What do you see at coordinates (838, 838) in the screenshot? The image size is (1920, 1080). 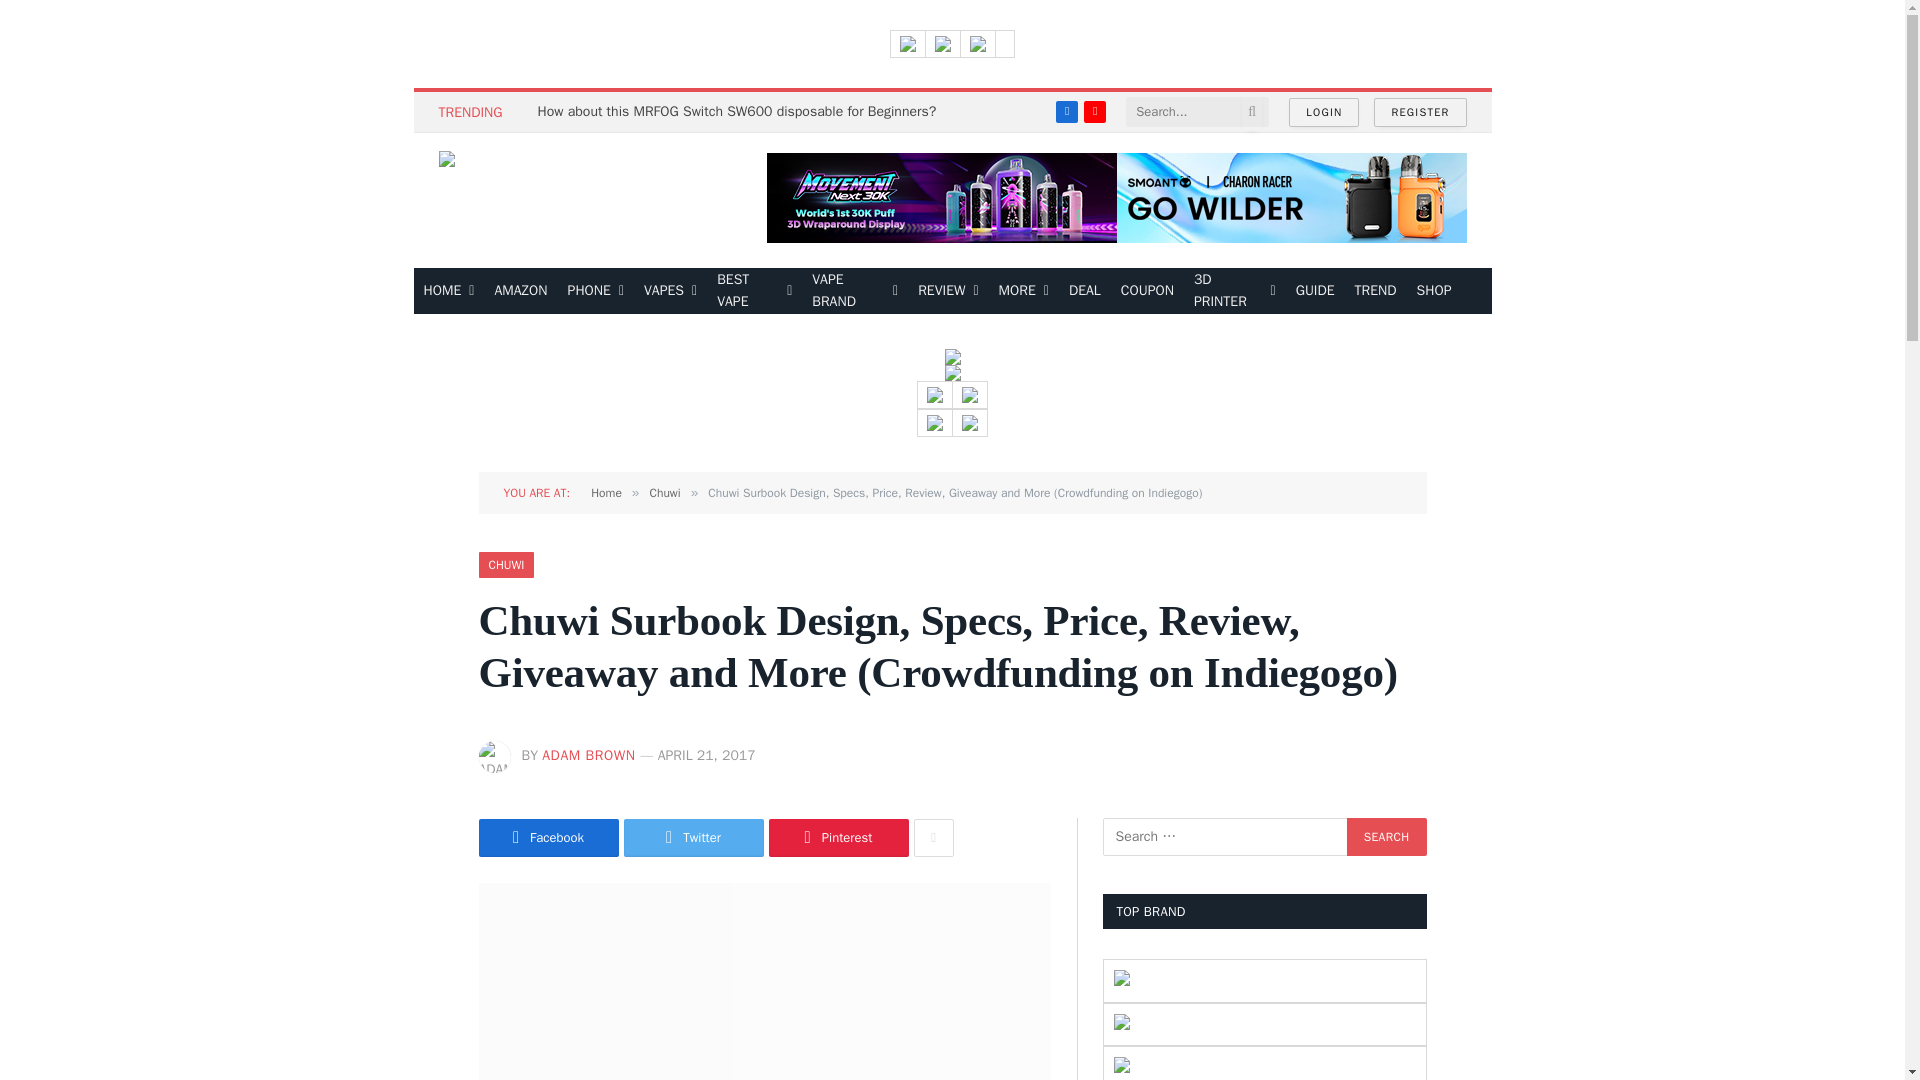 I see `Share on Pinterest` at bounding box center [838, 838].